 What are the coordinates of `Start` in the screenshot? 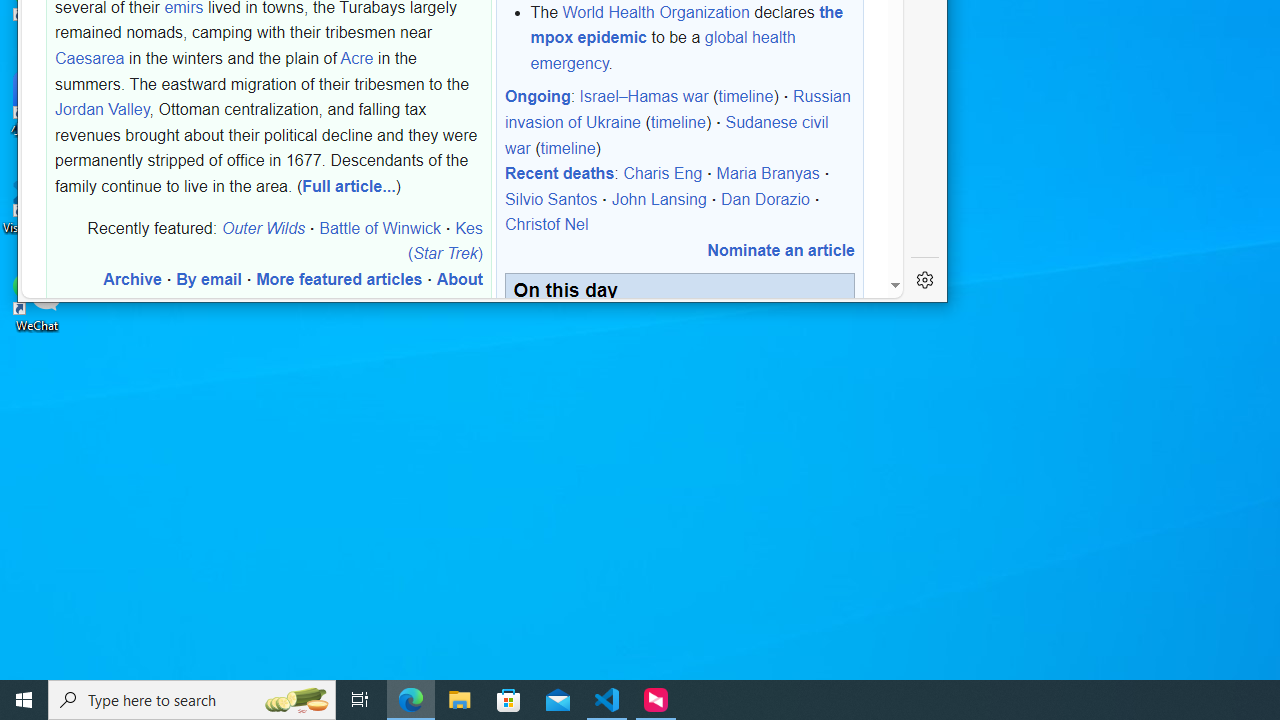 It's located at (24, 700).